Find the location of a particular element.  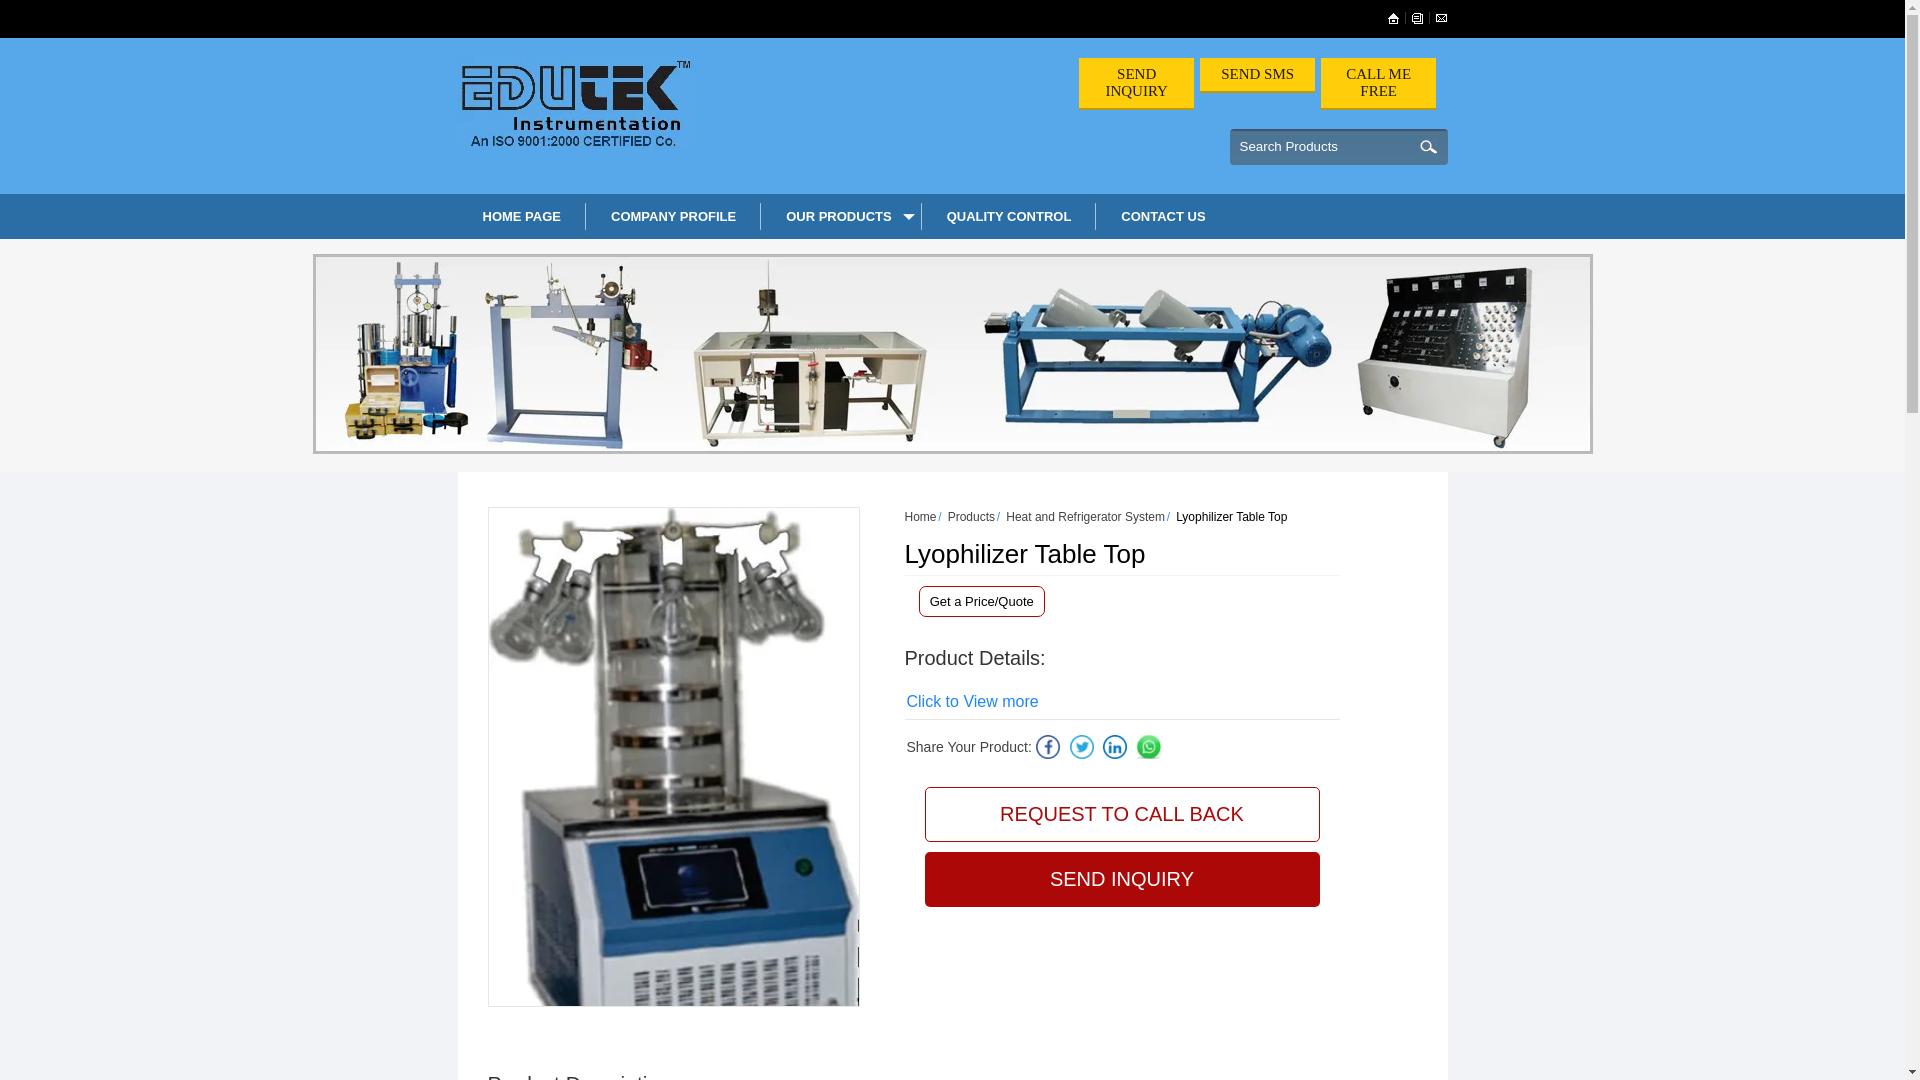

HOME PAGE is located at coordinates (522, 216).